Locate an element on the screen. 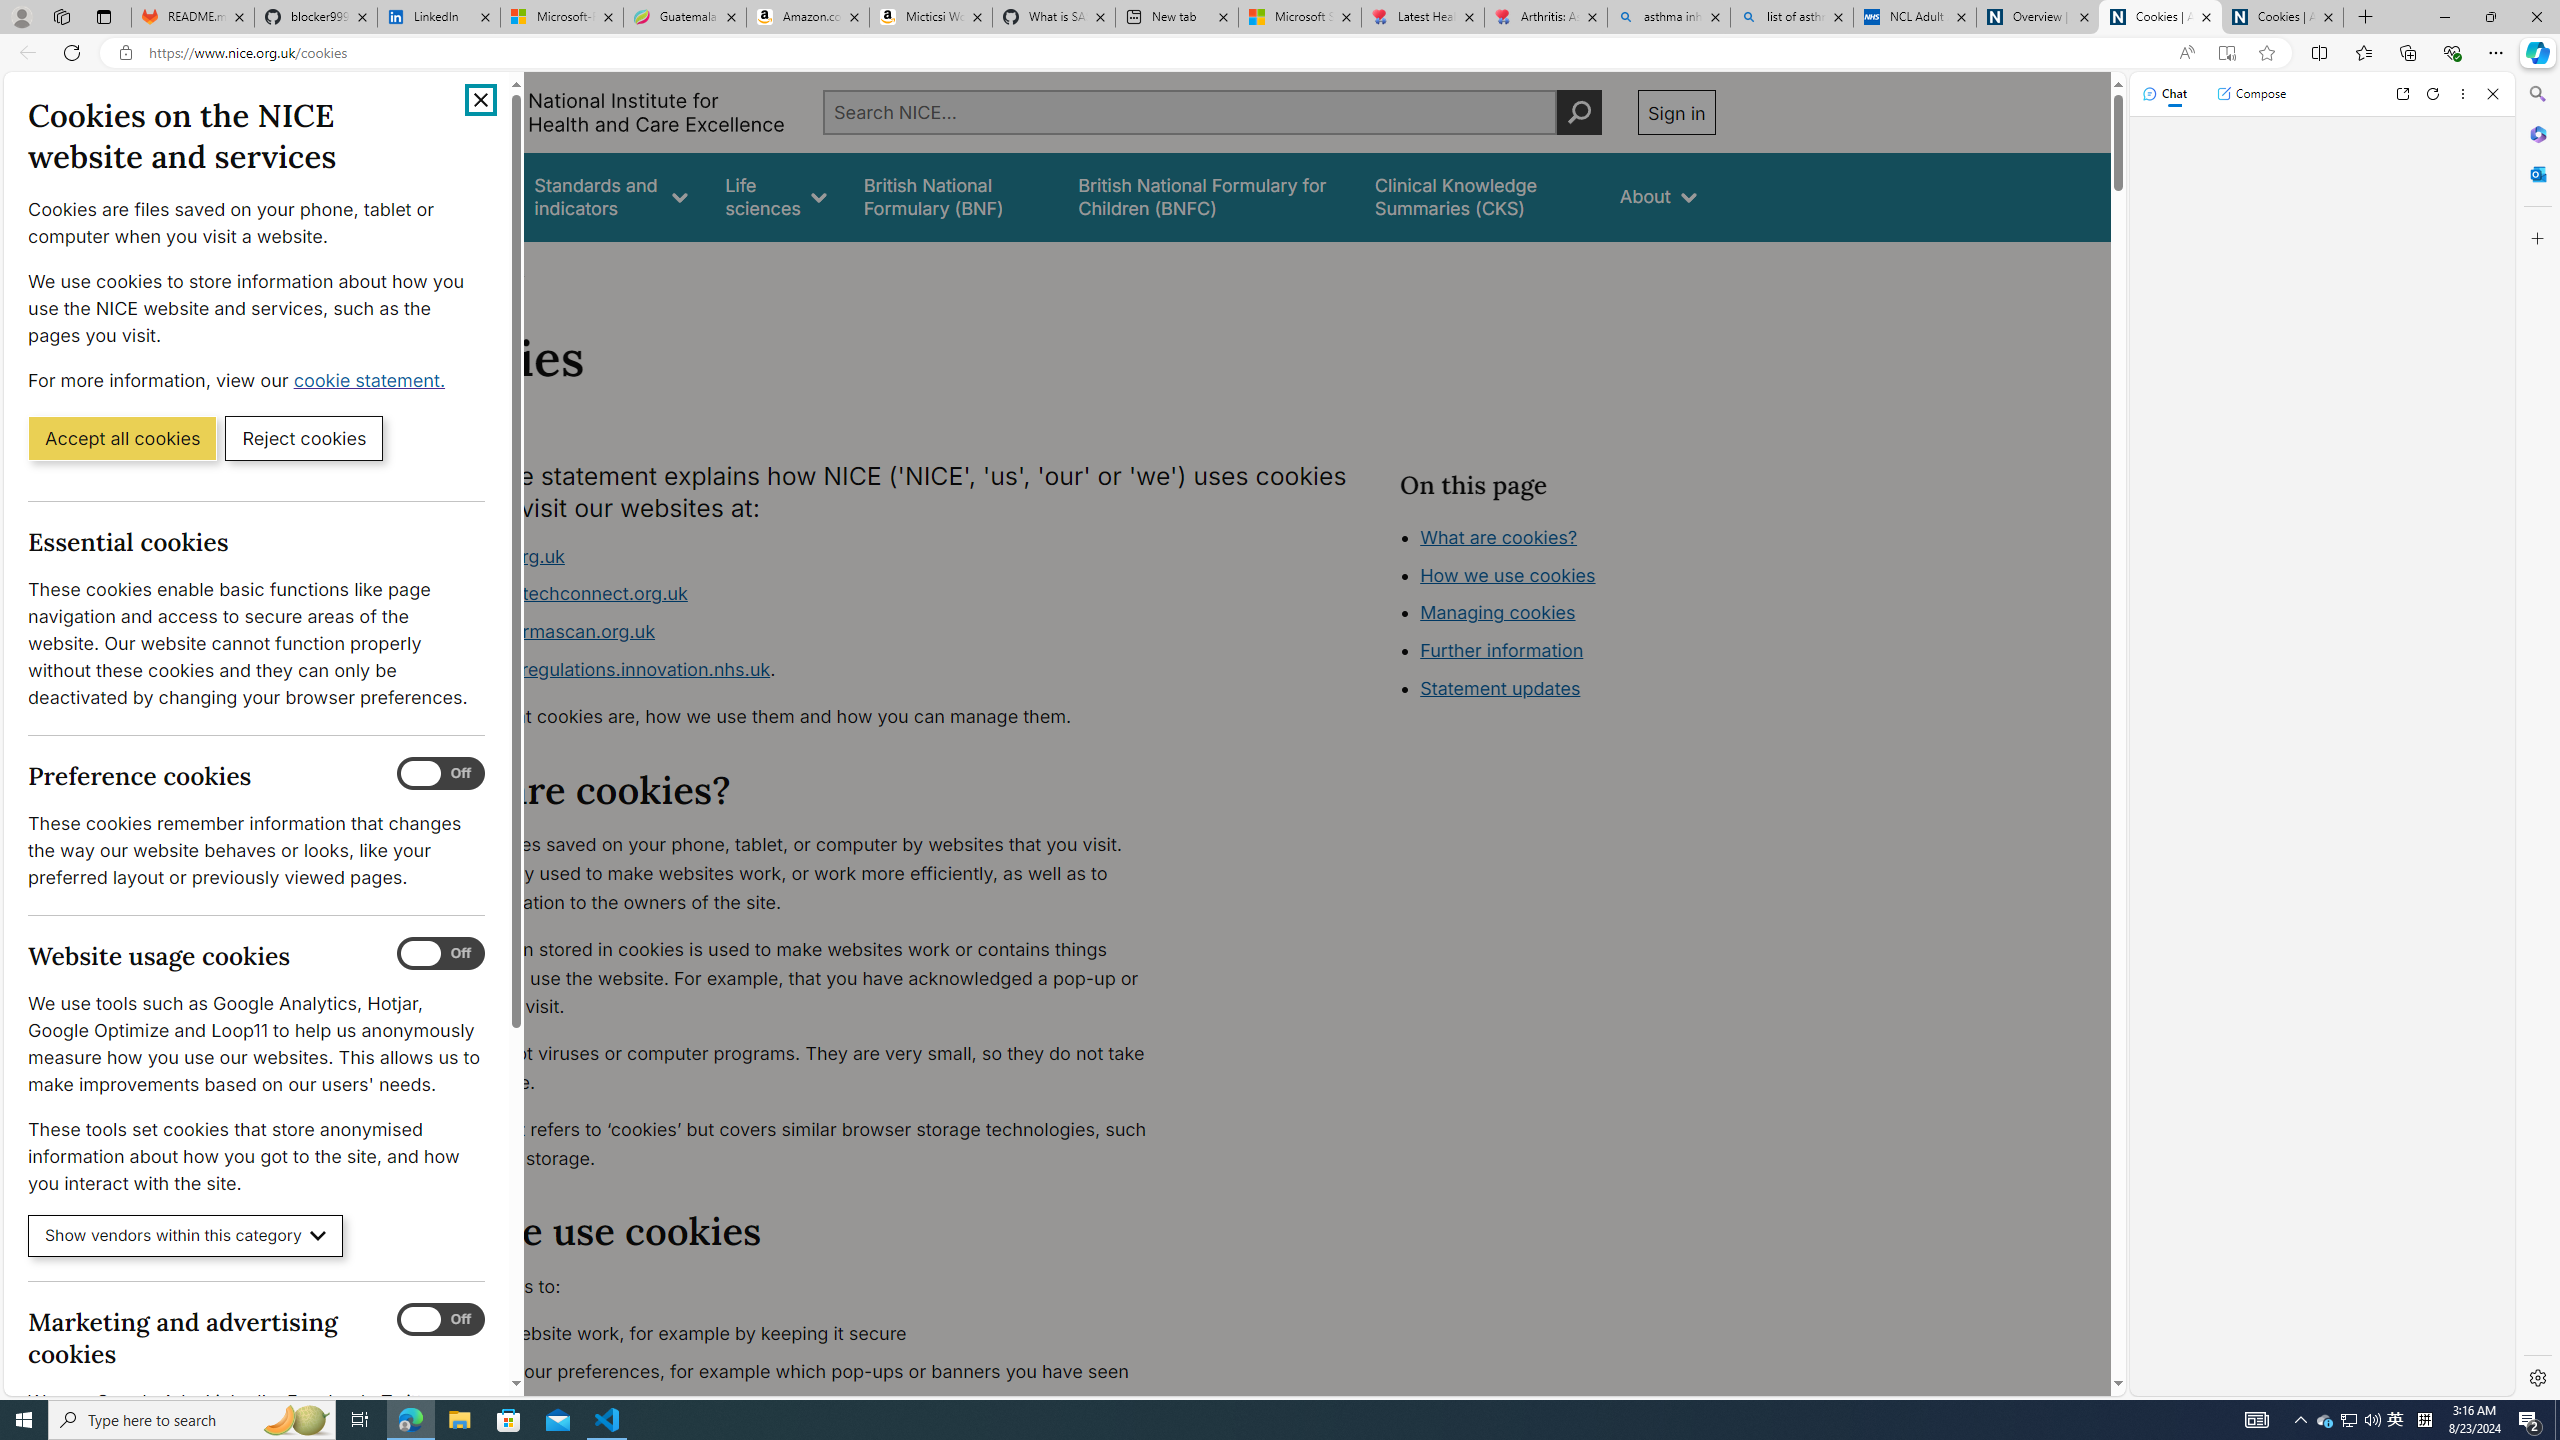 The height and width of the screenshot is (1440, 2560). Compose is located at coordinates (2251, 93).